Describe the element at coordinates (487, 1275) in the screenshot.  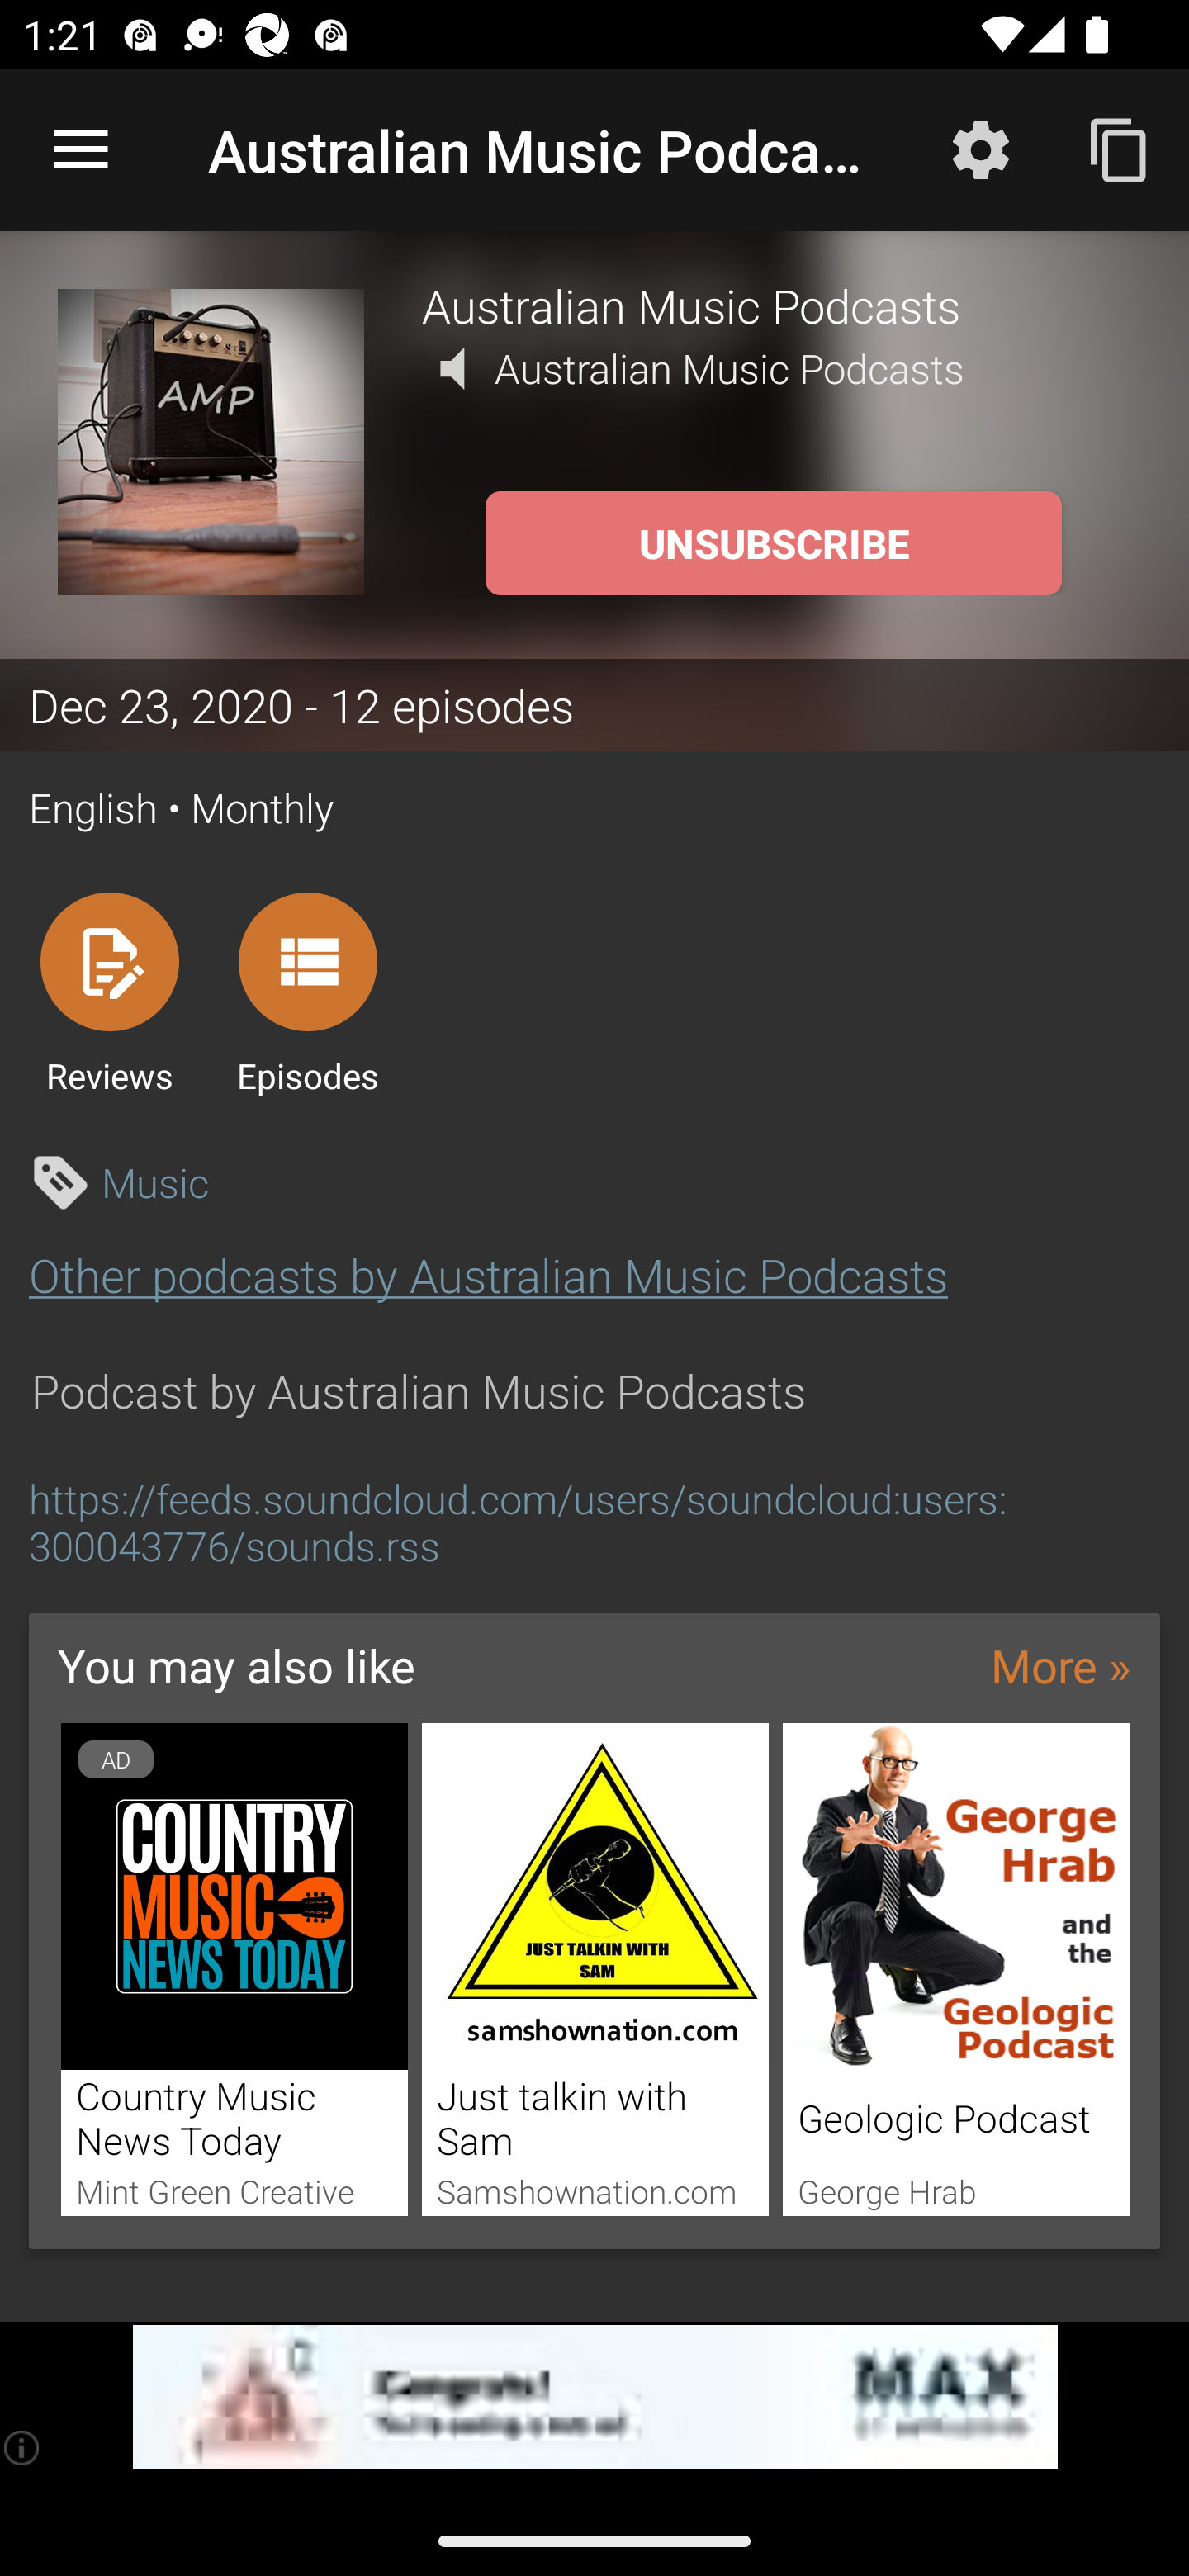
I see `Other podcasts by Australian Music Podcasts` at that location.